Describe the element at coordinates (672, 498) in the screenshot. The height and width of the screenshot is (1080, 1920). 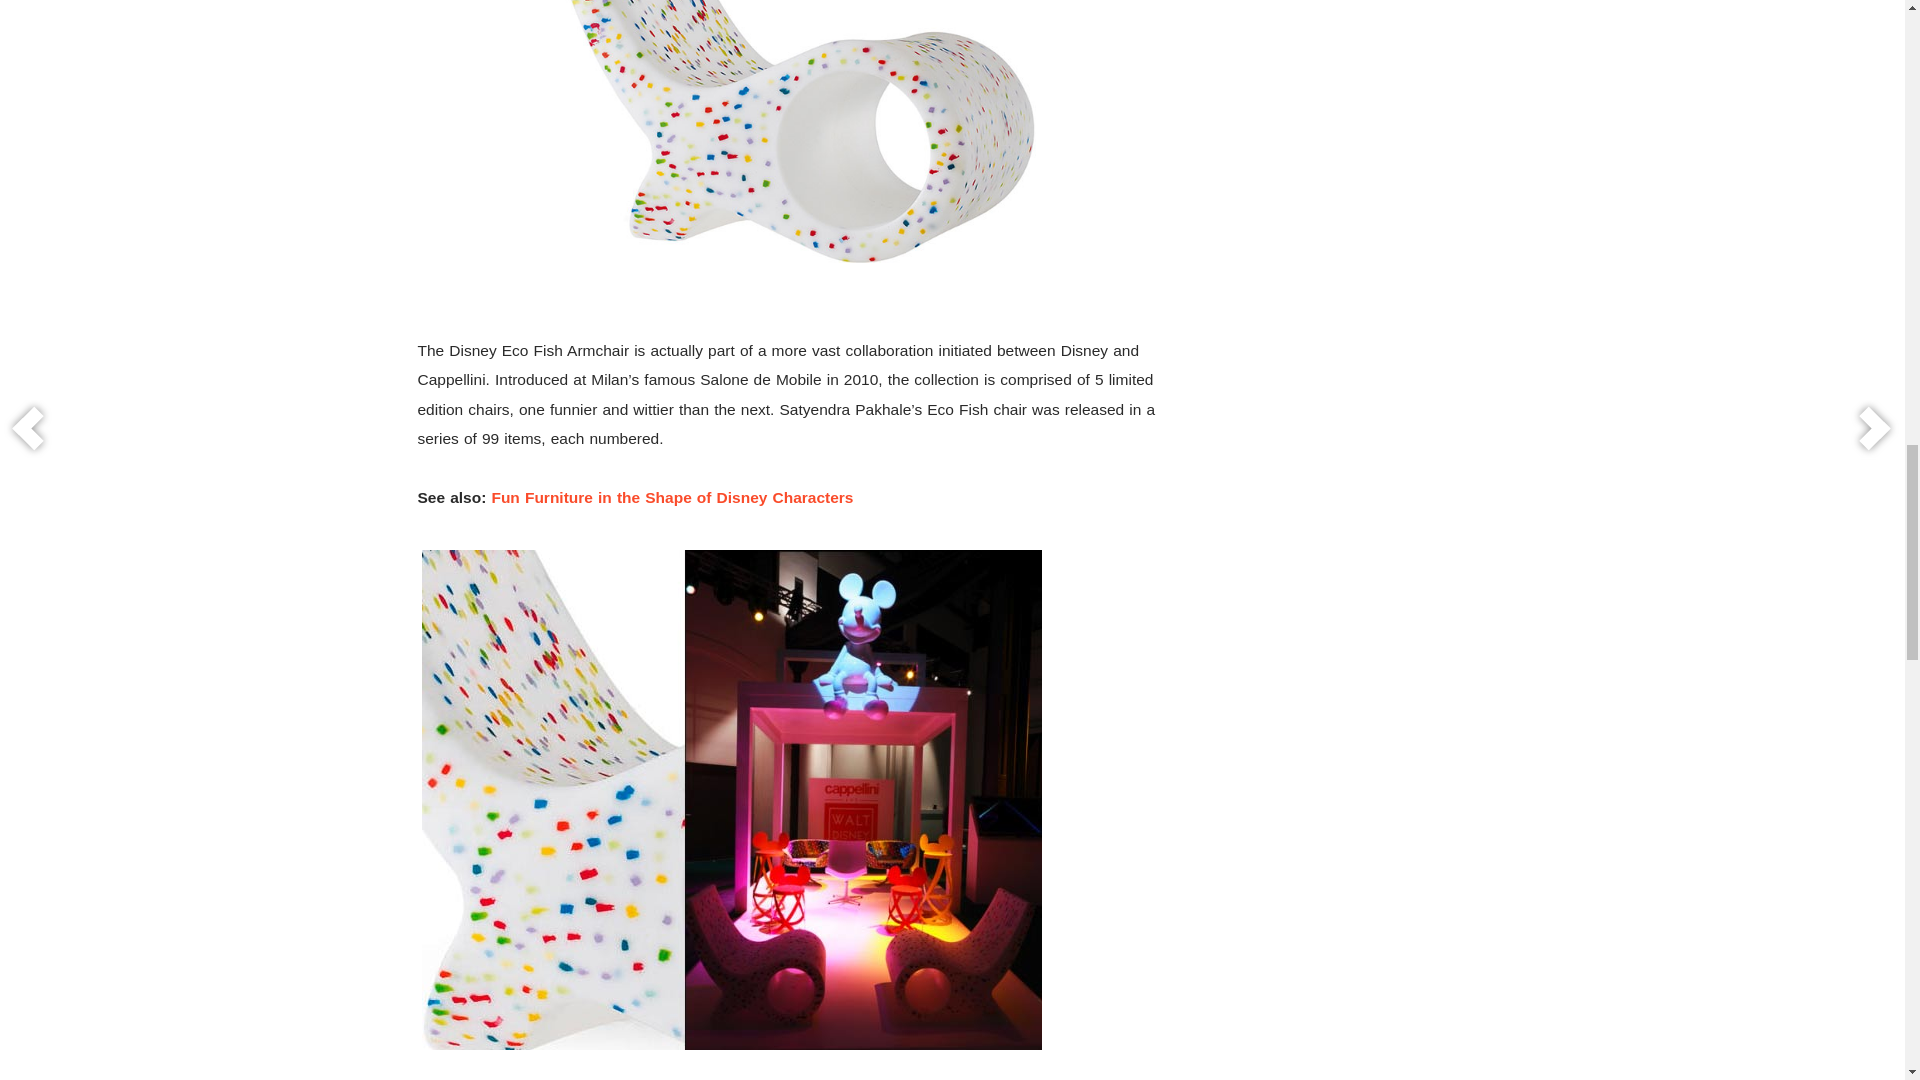
I see `Fun Furniture in the Shape of Disney Characters` at that location.